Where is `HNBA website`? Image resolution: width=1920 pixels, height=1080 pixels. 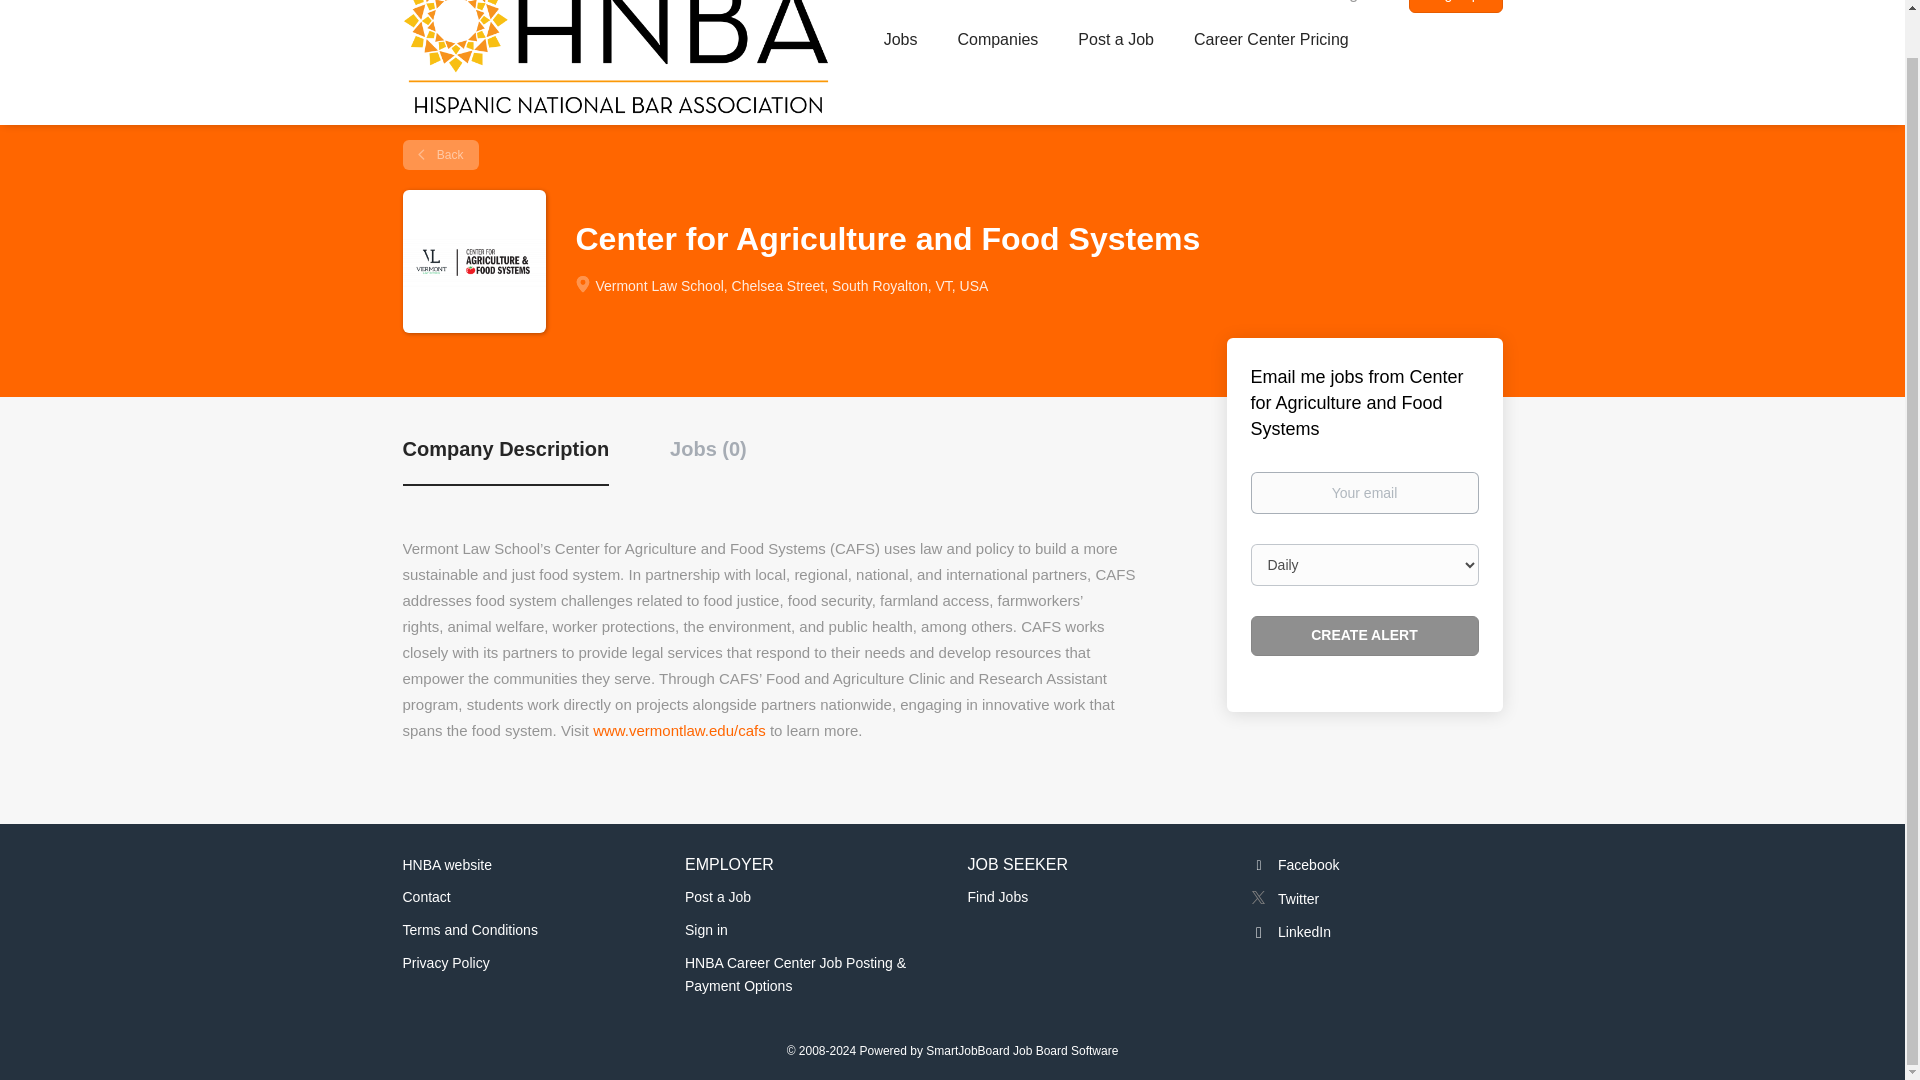
HNBA website is located at coordinates (446, 864).